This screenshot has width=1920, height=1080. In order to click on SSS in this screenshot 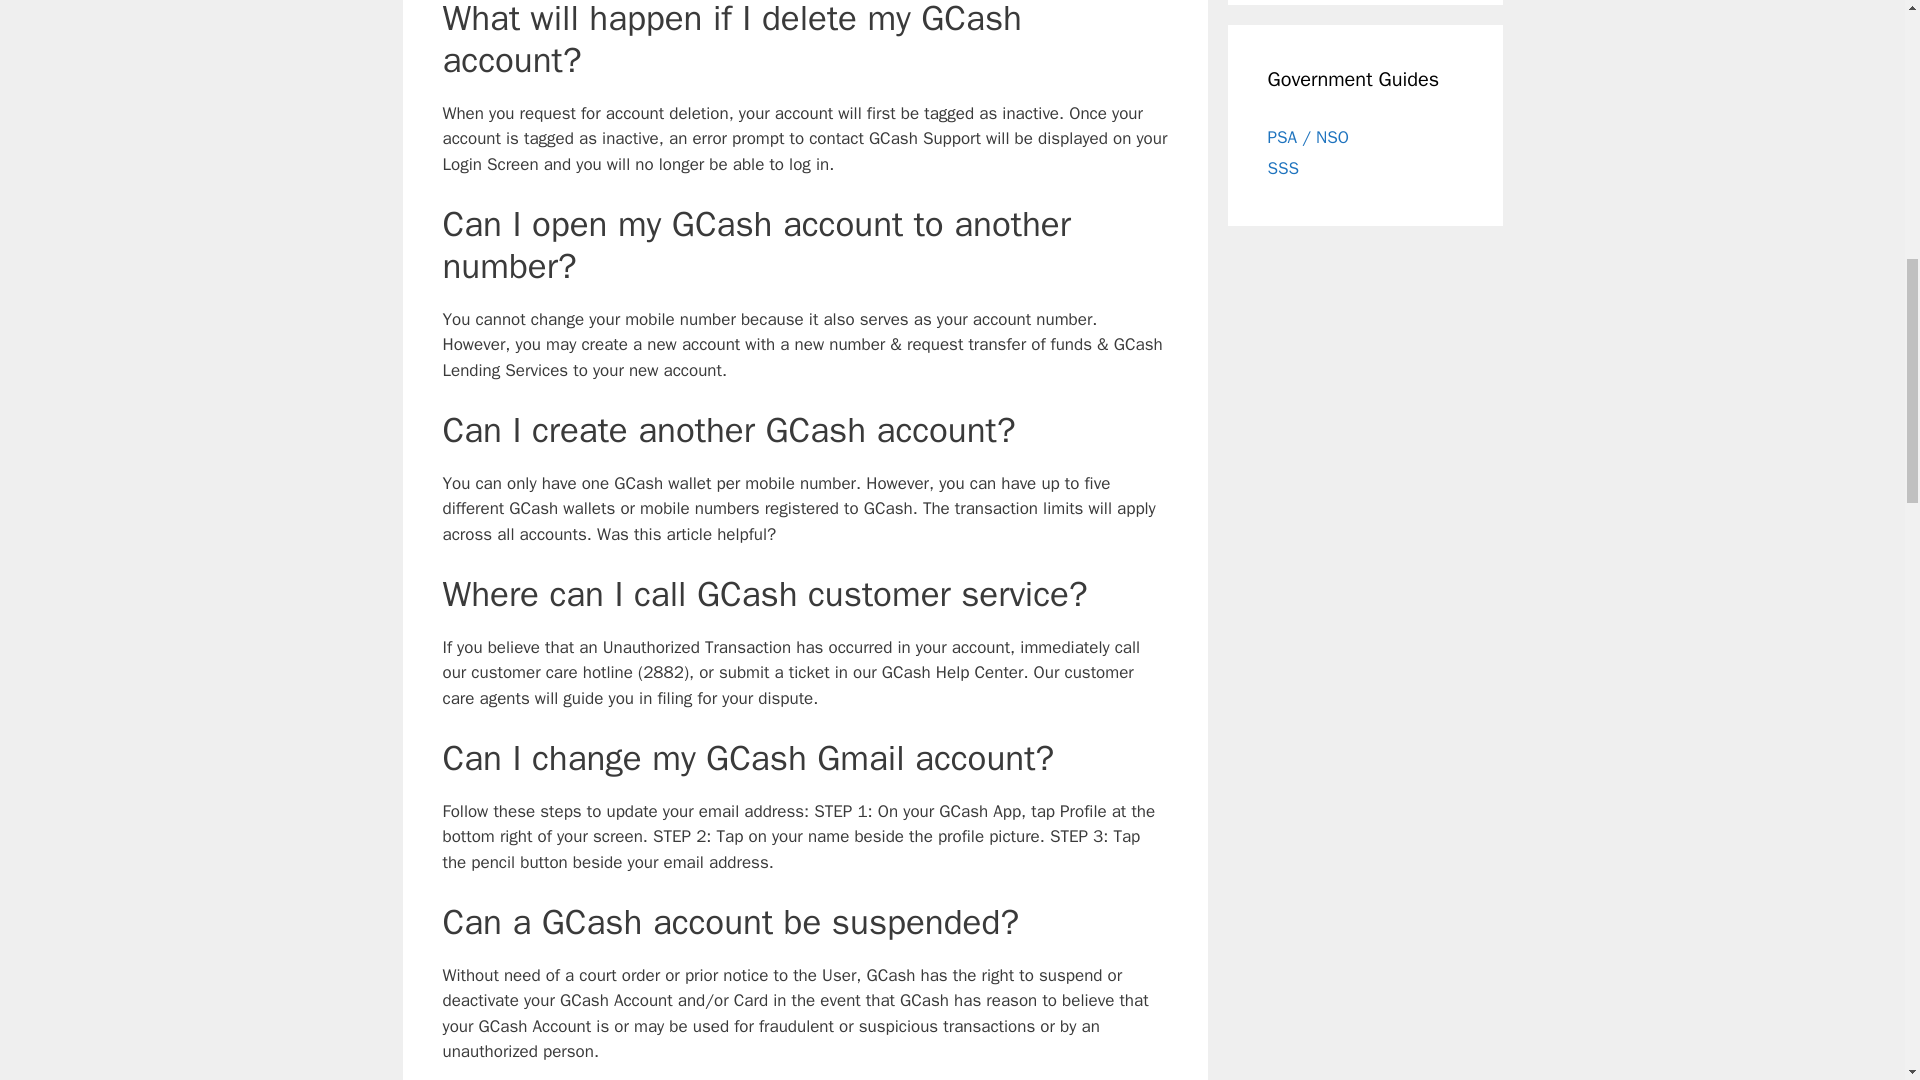, I will do `click(1283, 168)`.